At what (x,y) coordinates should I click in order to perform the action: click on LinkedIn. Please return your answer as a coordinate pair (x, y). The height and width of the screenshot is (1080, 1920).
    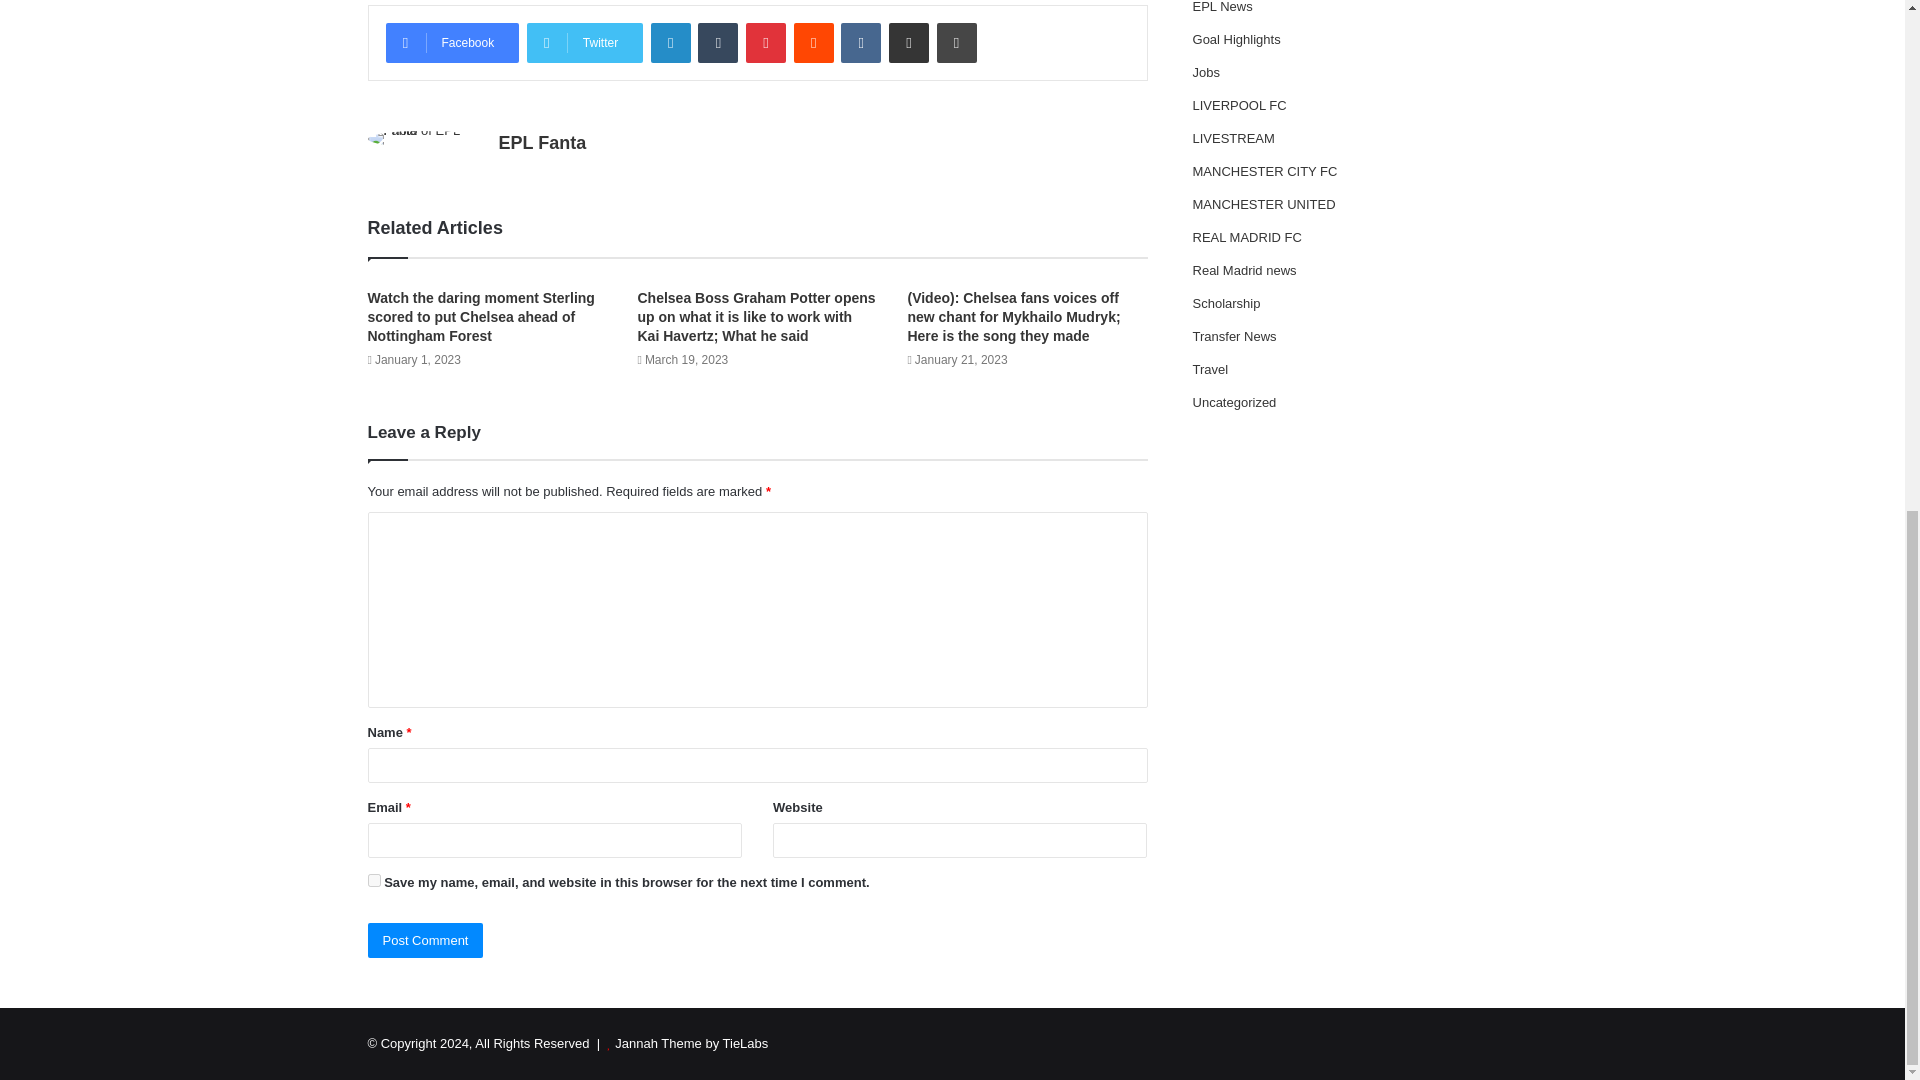
    Looking at the image, I should click on (670, 42).